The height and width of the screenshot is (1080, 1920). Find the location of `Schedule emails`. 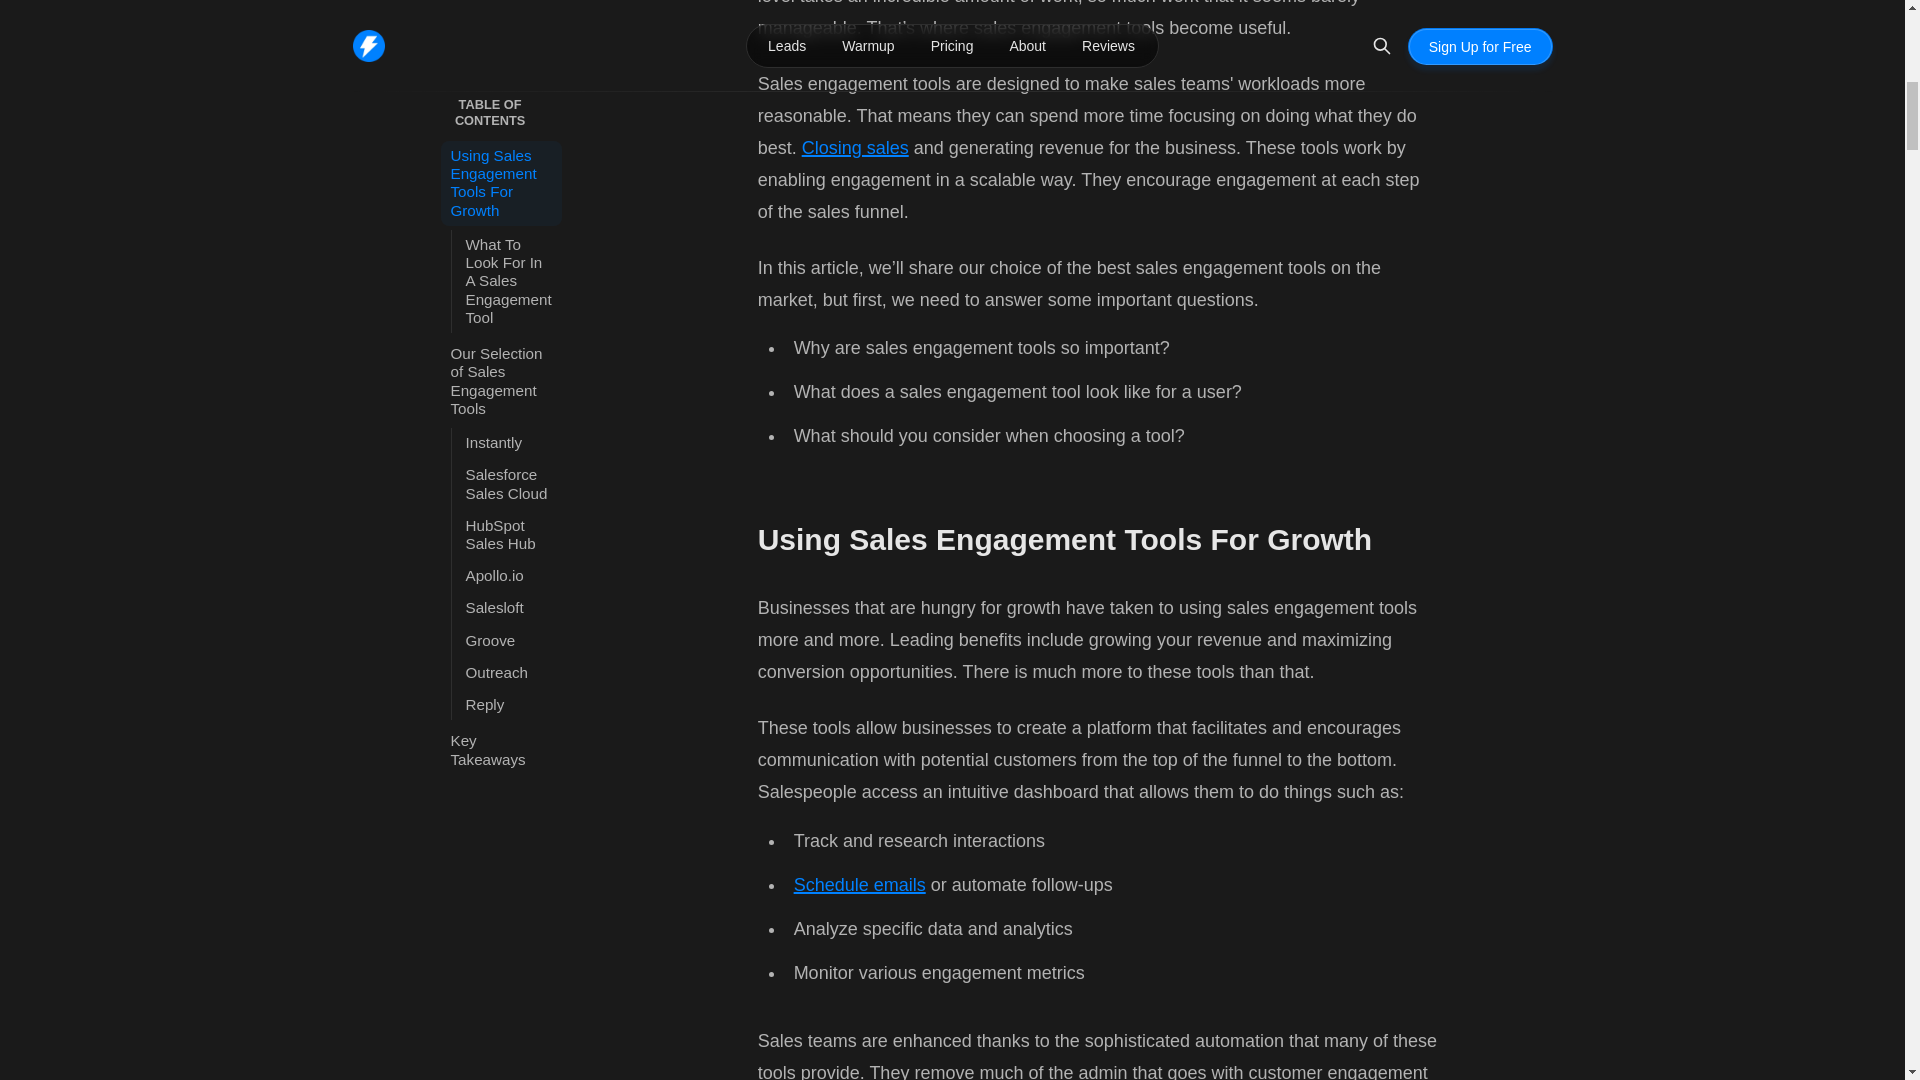

Schedule emails is located at coordinates (860, 884).